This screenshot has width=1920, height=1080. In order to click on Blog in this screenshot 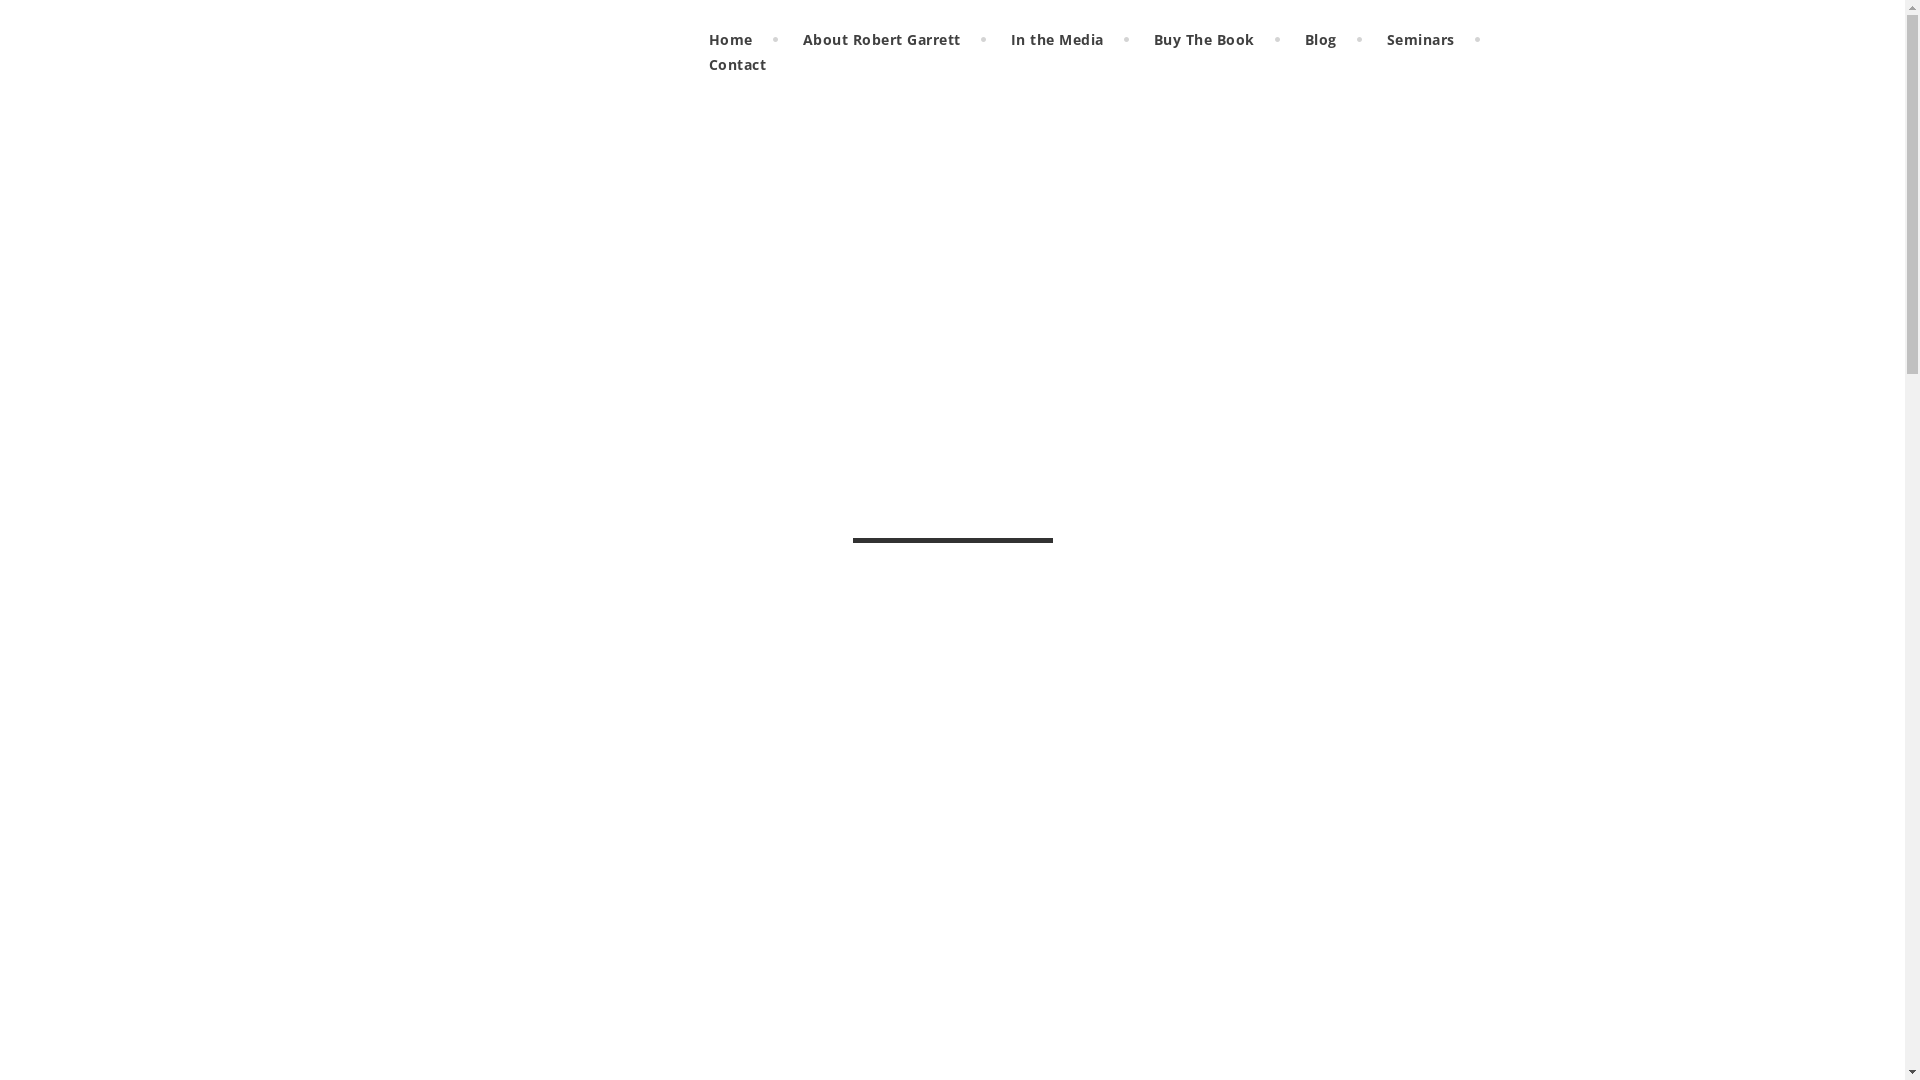, I will do `click(1321, 40)`.